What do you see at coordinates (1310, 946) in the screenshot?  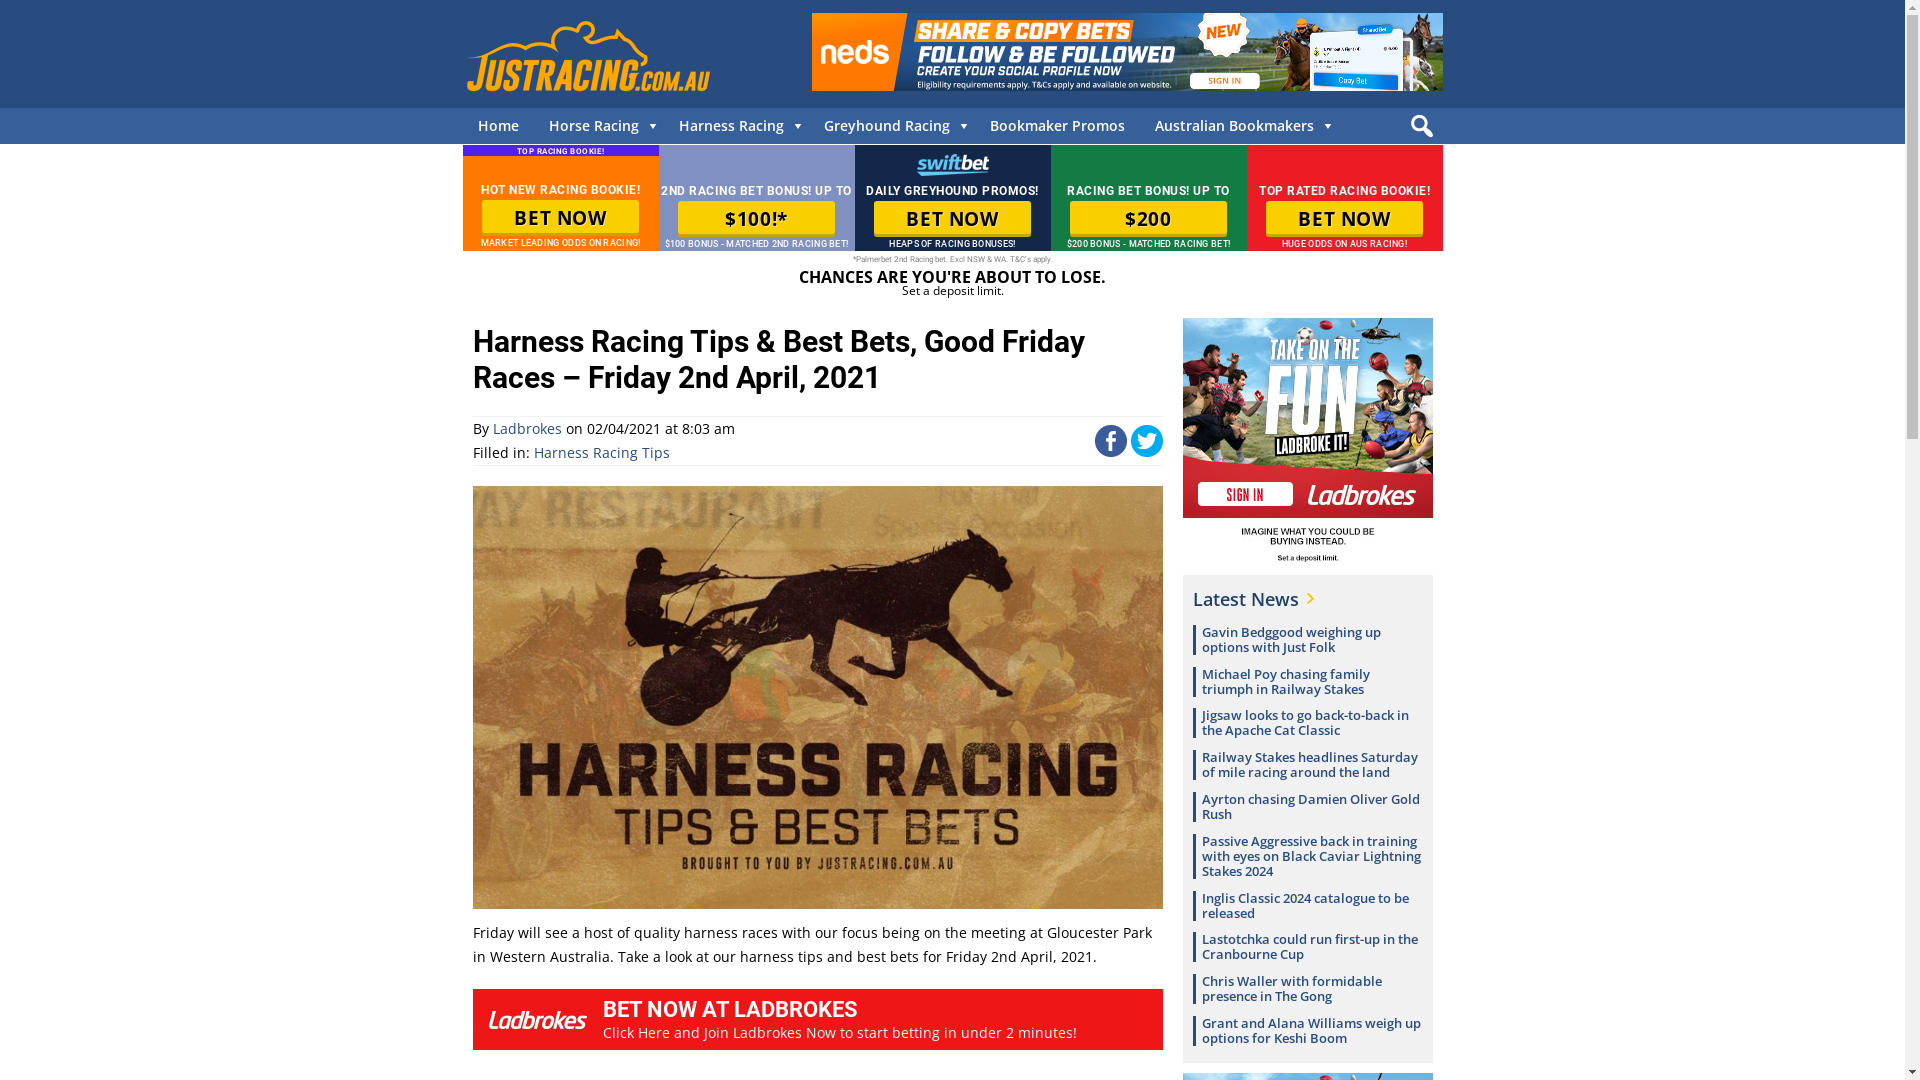 I see `Lastotchka could run first-up in the Cranbourne Cup` at bounding box center [1310, 946].